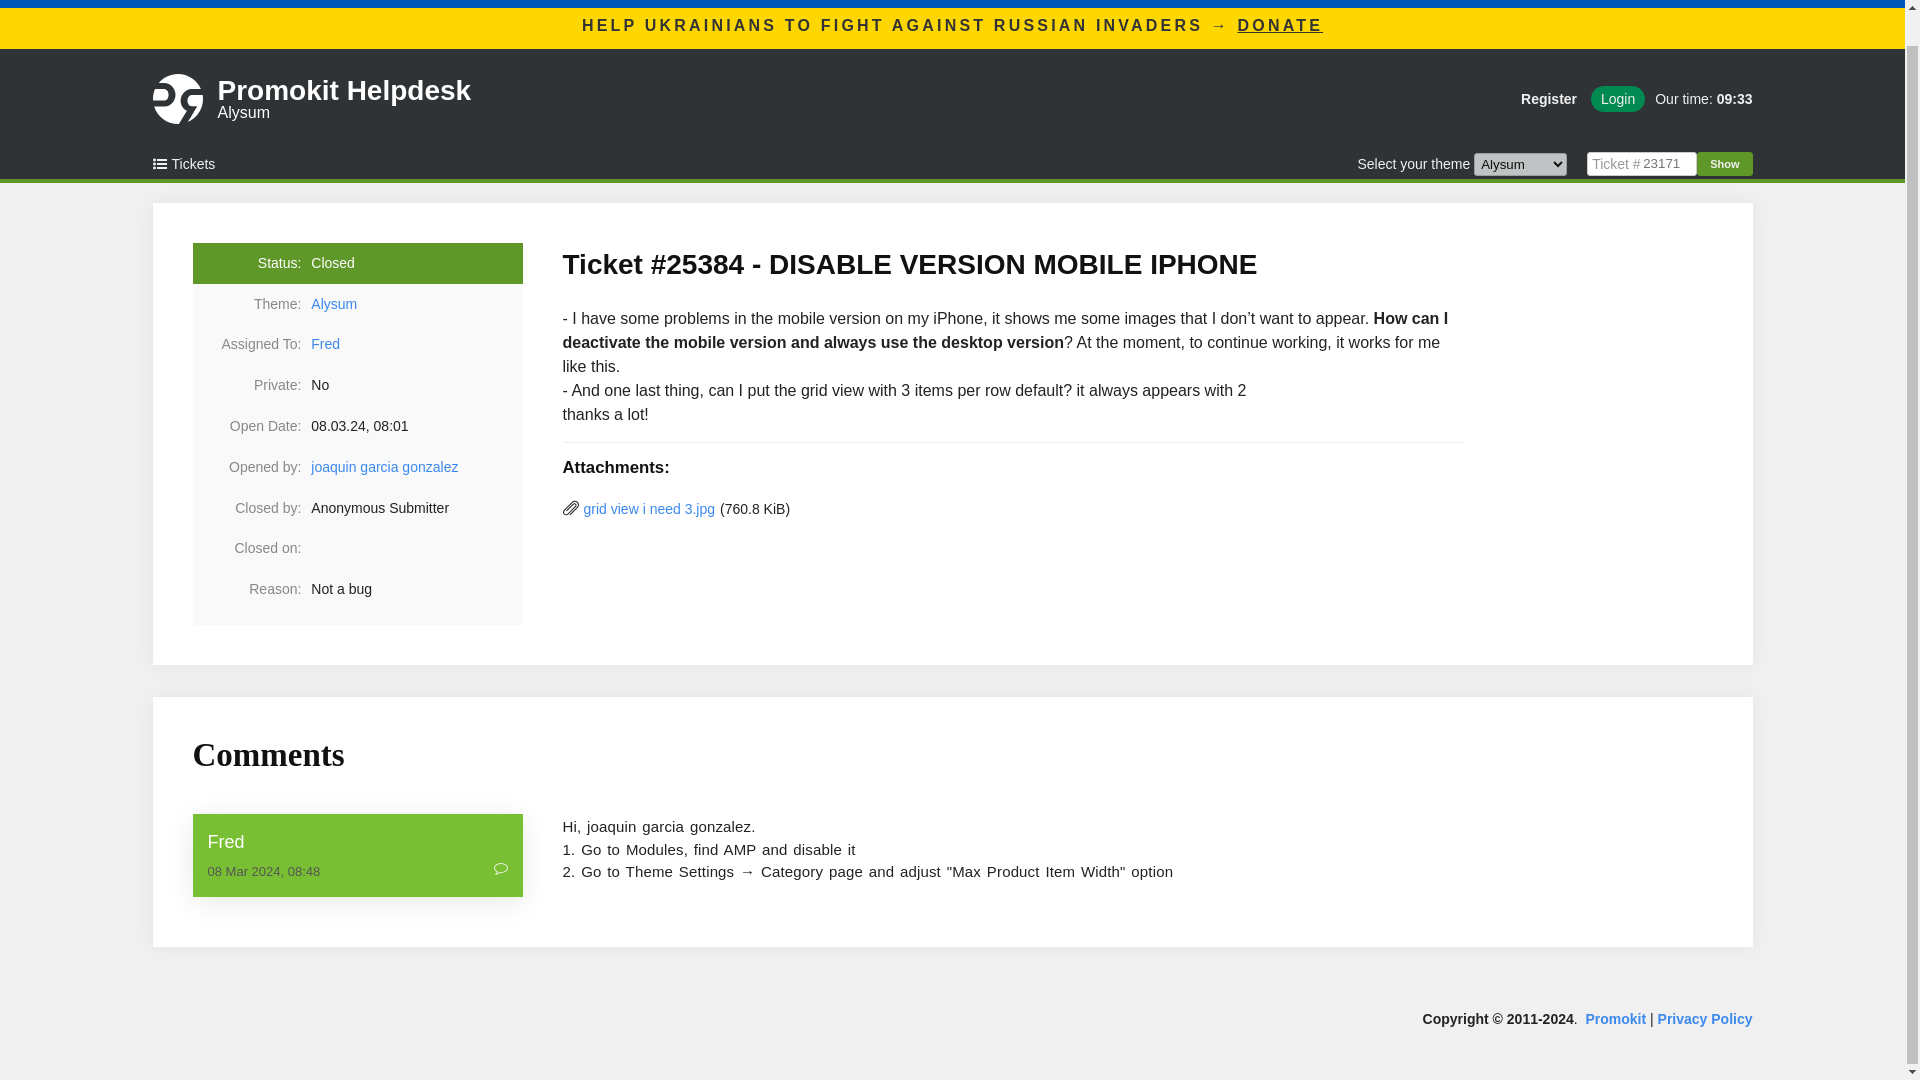  What do you see at coordinates (384, 467) in the screenshot?
I see `joaquin garcia gonzalez` at bounding box center [384, 467].